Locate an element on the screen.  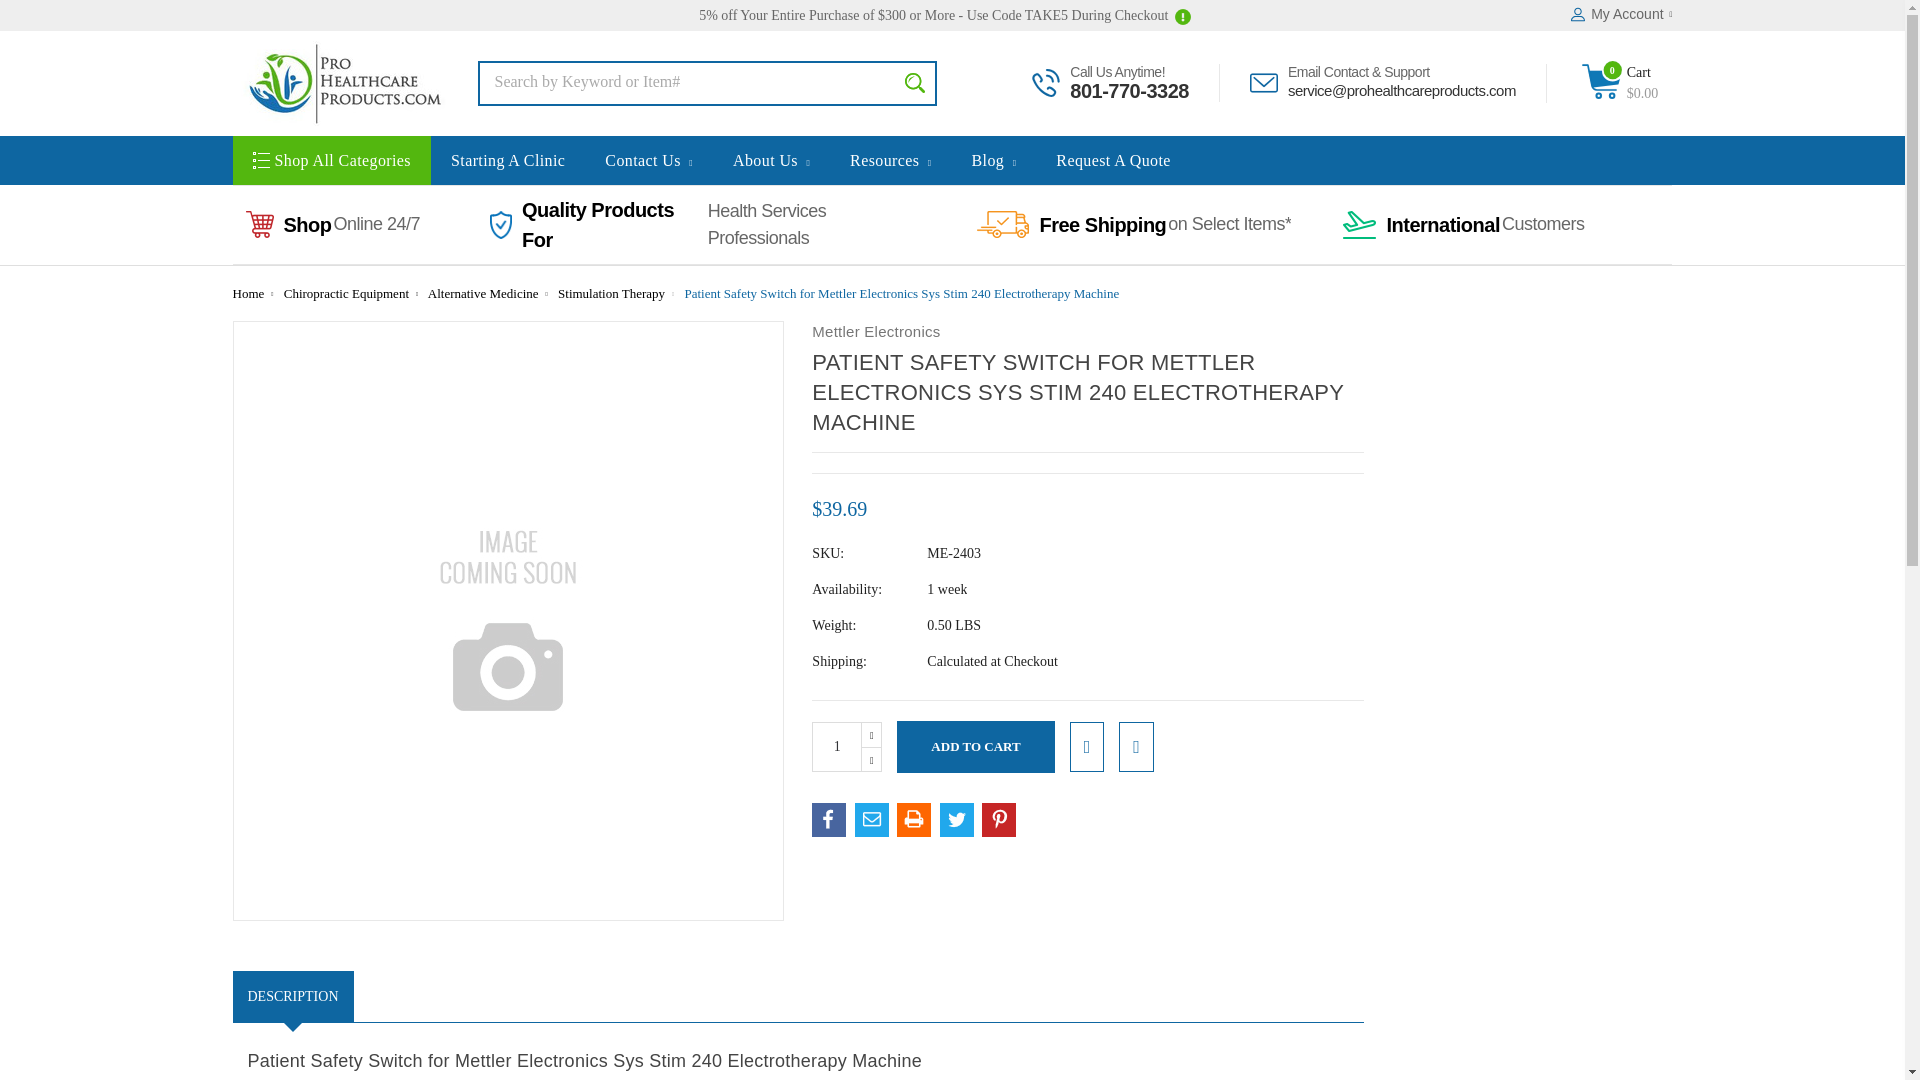
prohealthcareproducts.com is located at coordinates (340, 84).